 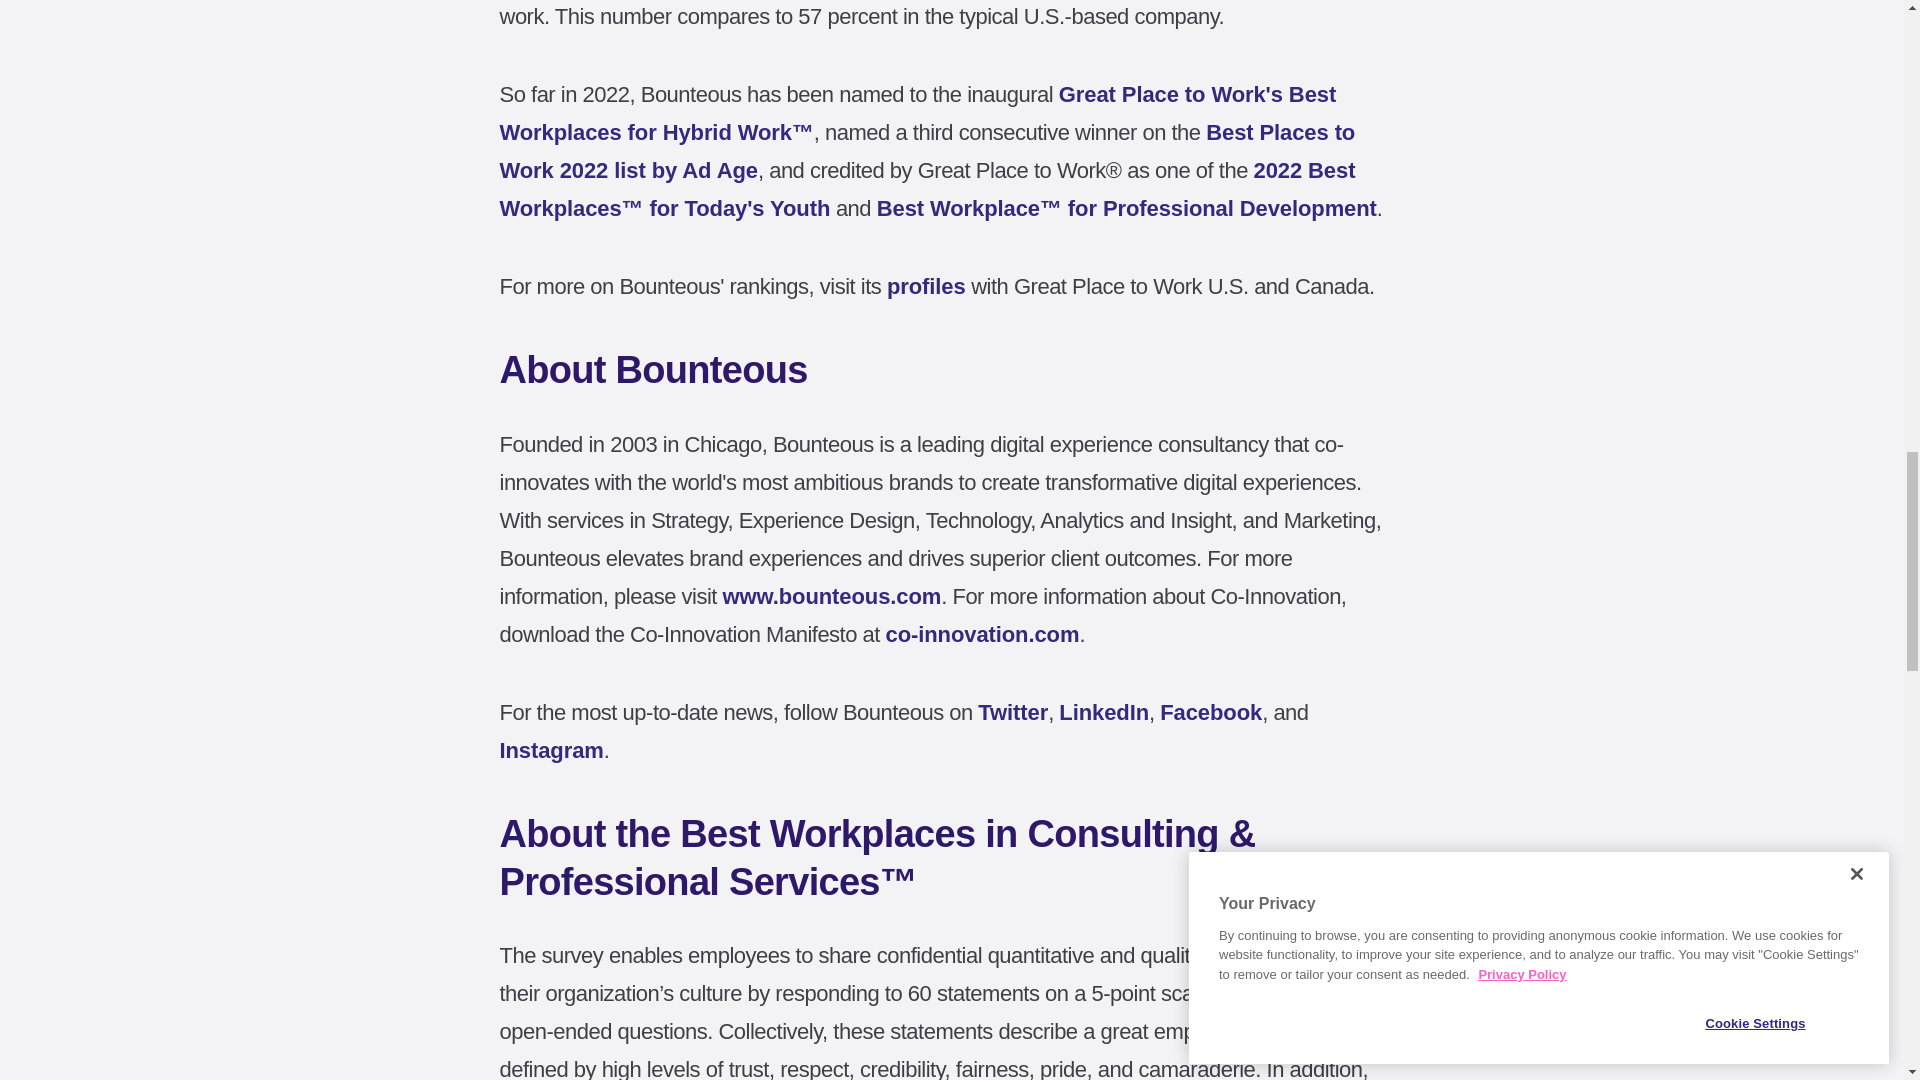 I want to click on Instagram, so click(x=552, y=750).